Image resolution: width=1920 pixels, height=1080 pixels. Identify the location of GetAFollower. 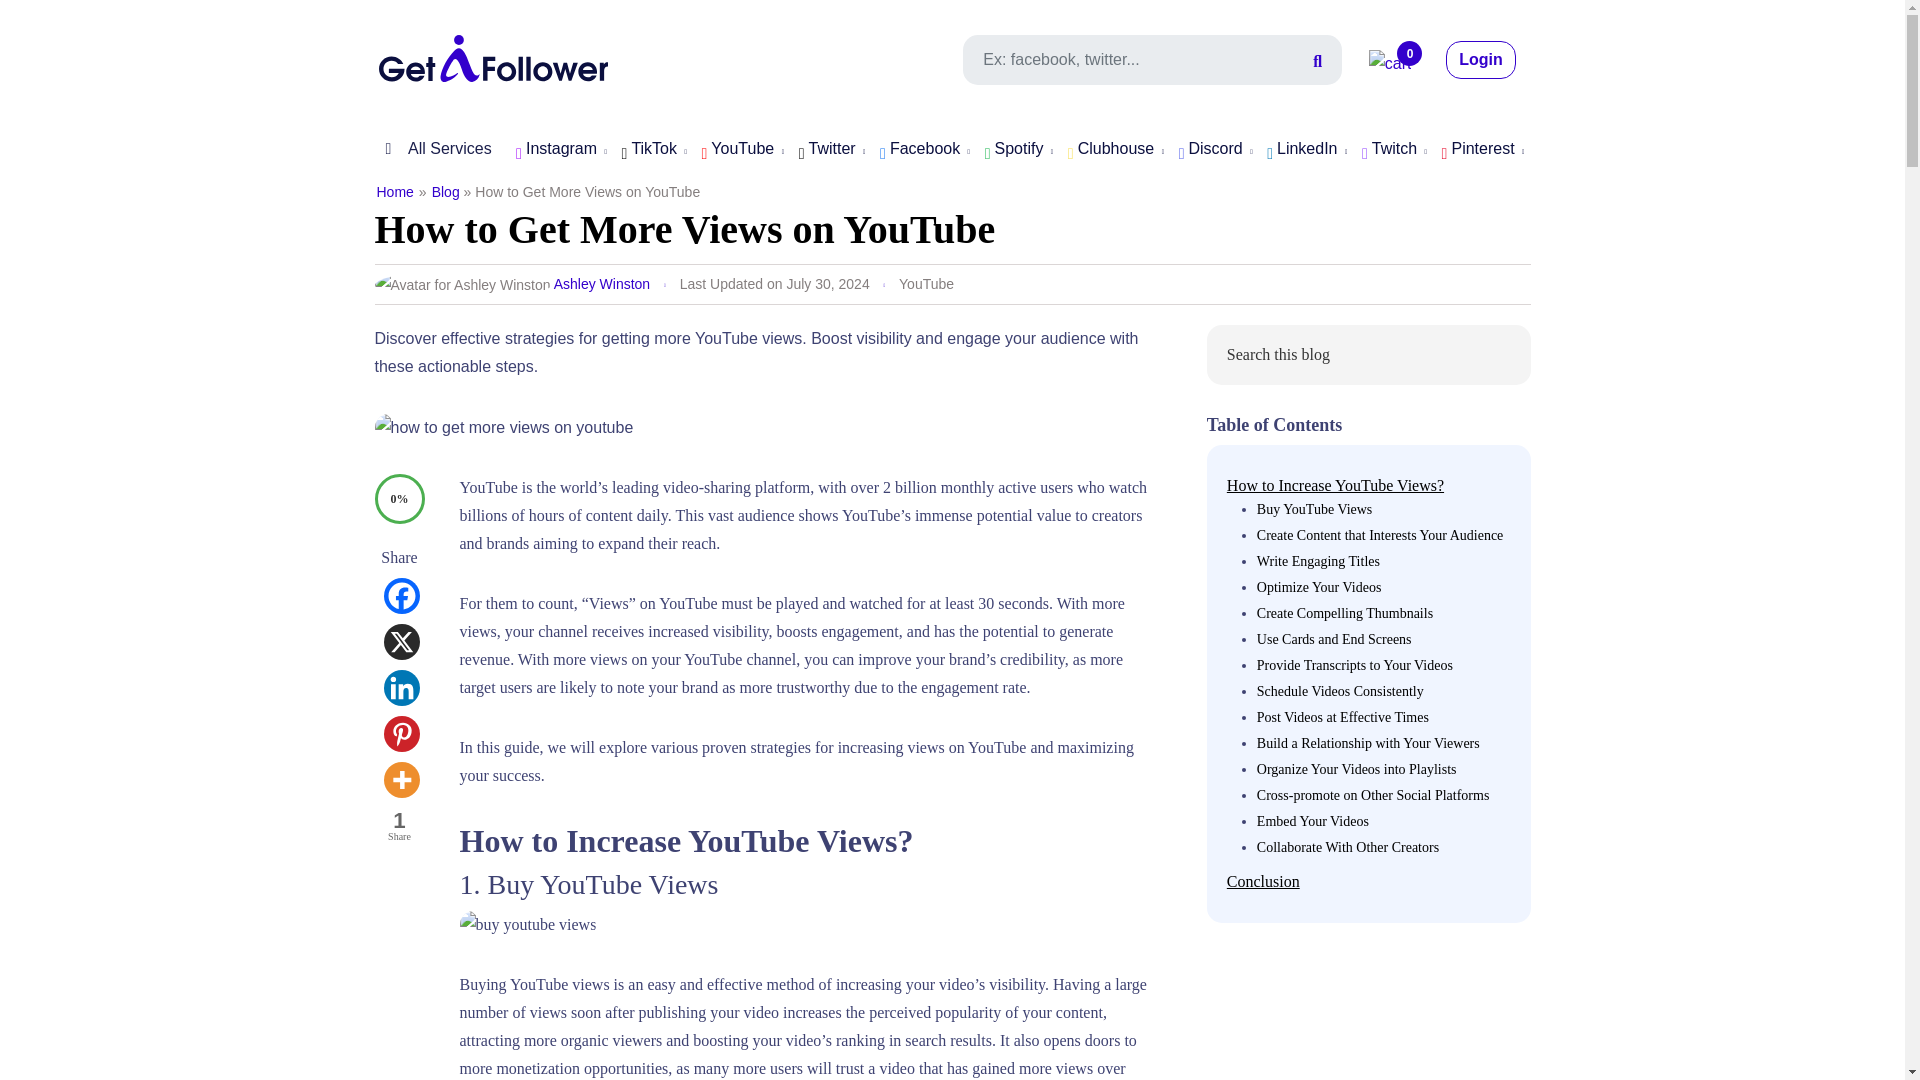
(493, 56).